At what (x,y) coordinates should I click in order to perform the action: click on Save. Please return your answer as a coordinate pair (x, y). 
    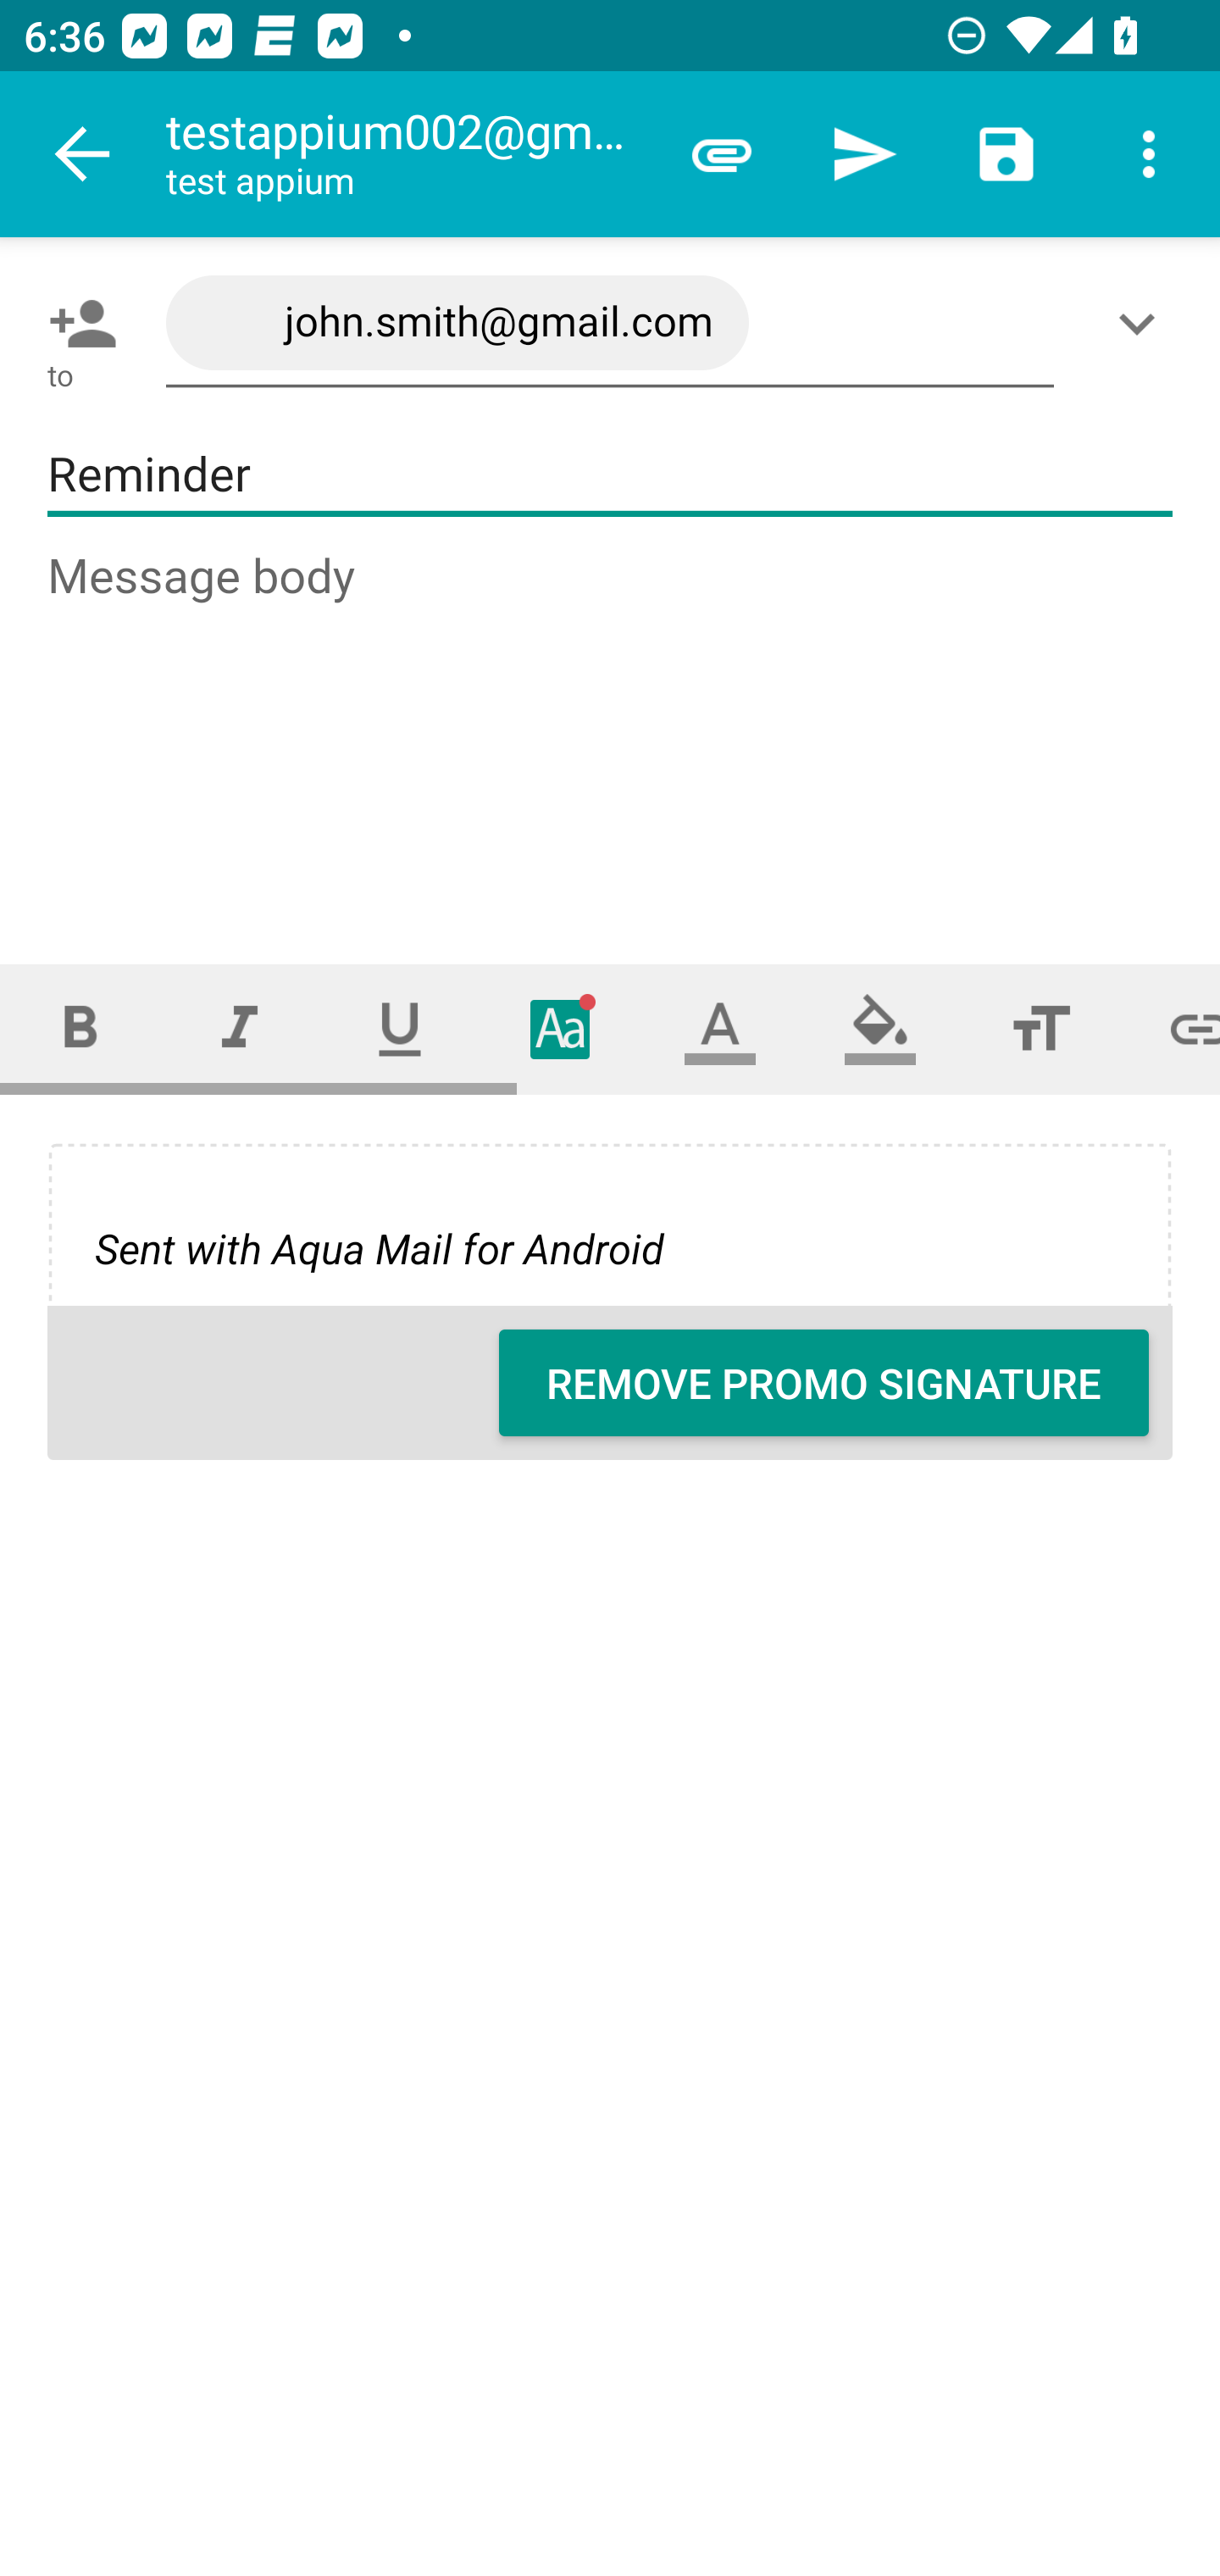
    Looking at the image, I should click on (1006, 154).